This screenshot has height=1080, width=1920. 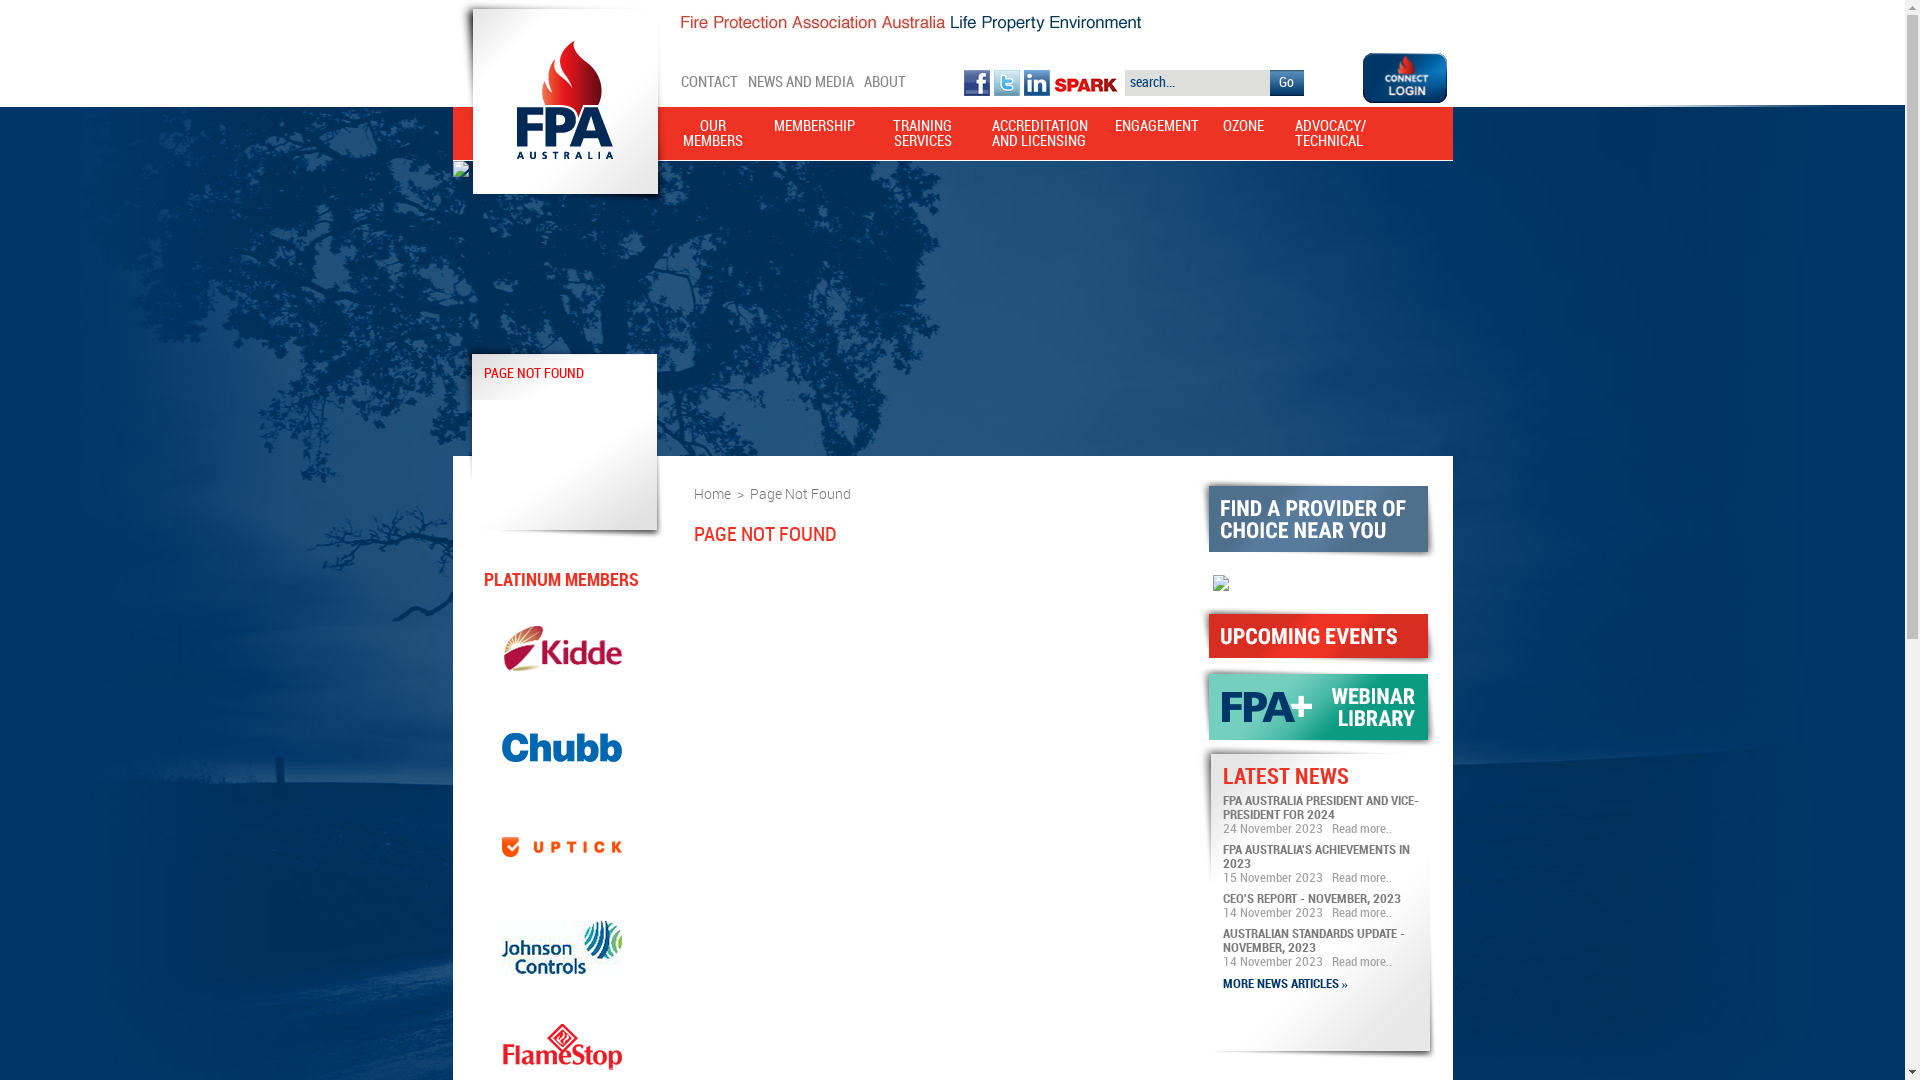 What do you see at coordinates (708, 83) in the screenshot?
I see `CONTACT` at bounding box center [708, 83].